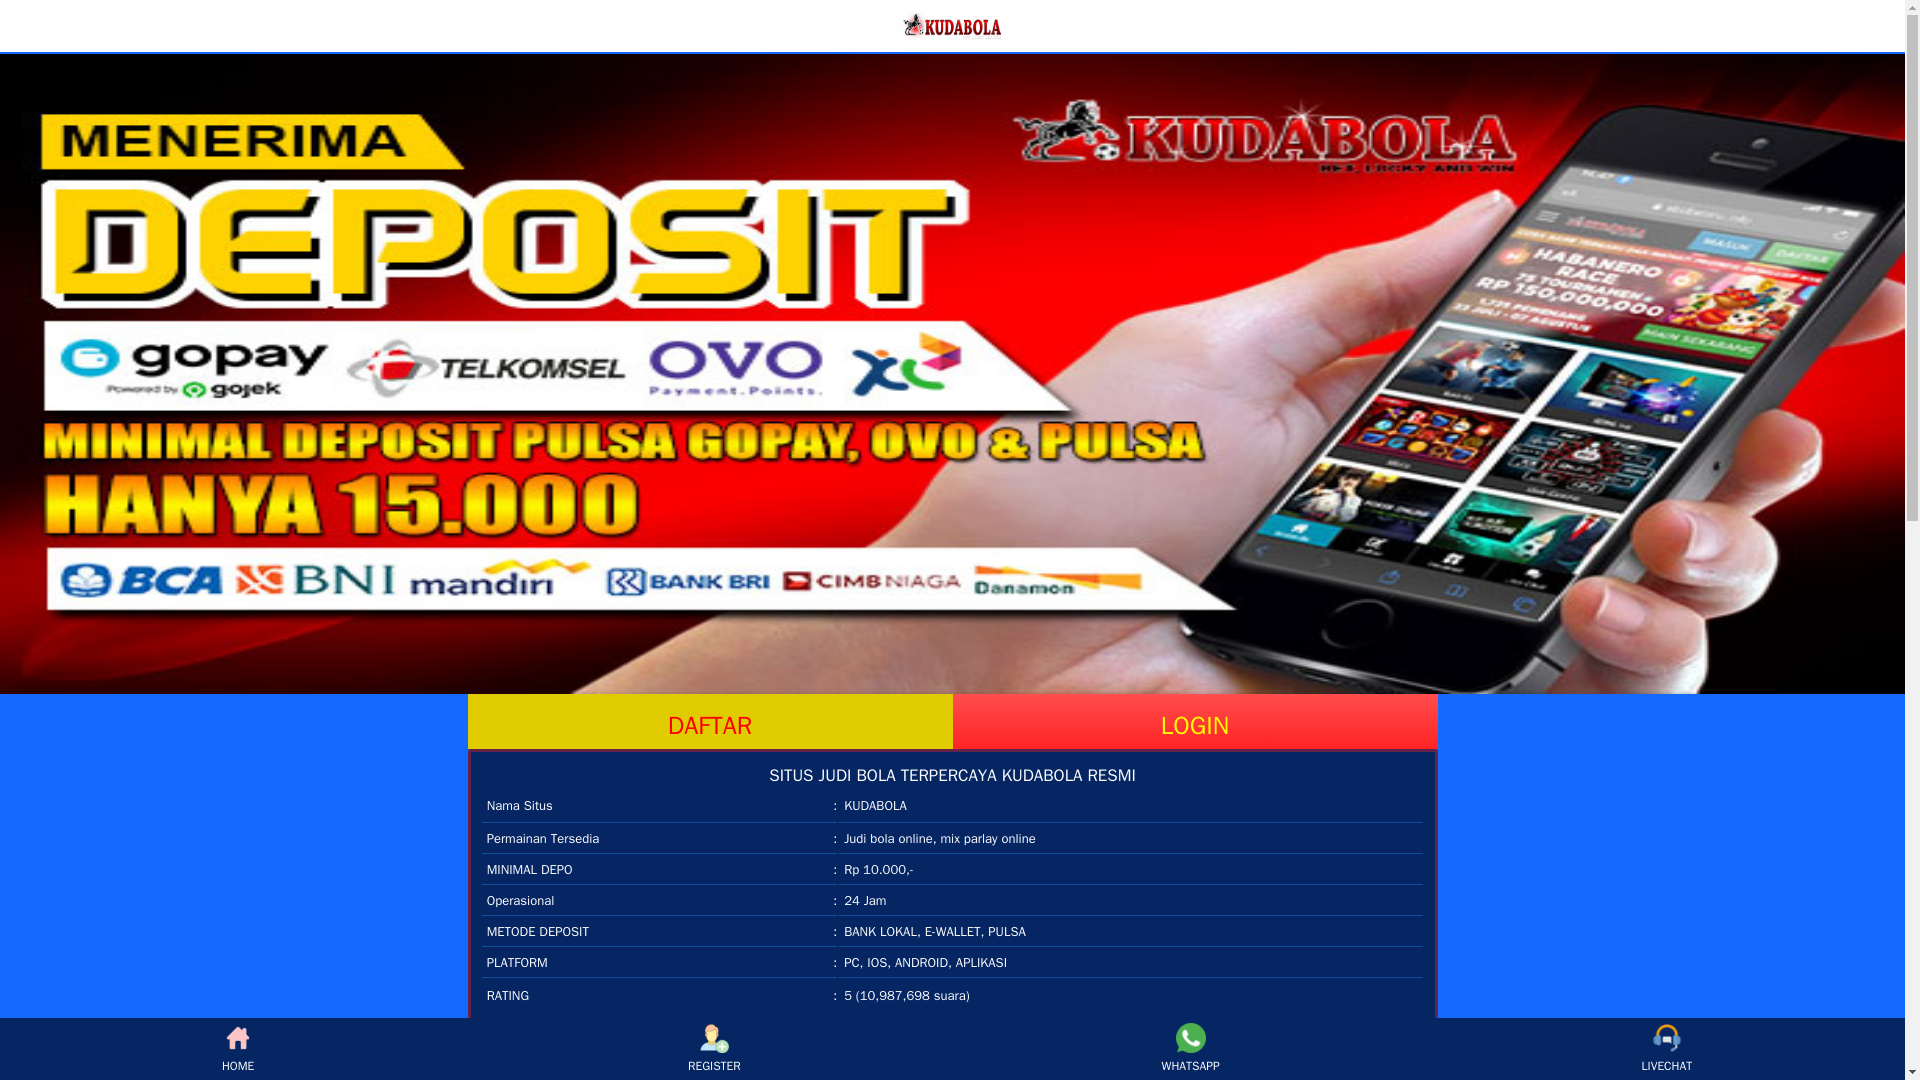 This screenshot has height=1080, width=1920. Describe the element at coordinates (1190, 1048) in the screenshot. I see `WHATSAPP` at that location.